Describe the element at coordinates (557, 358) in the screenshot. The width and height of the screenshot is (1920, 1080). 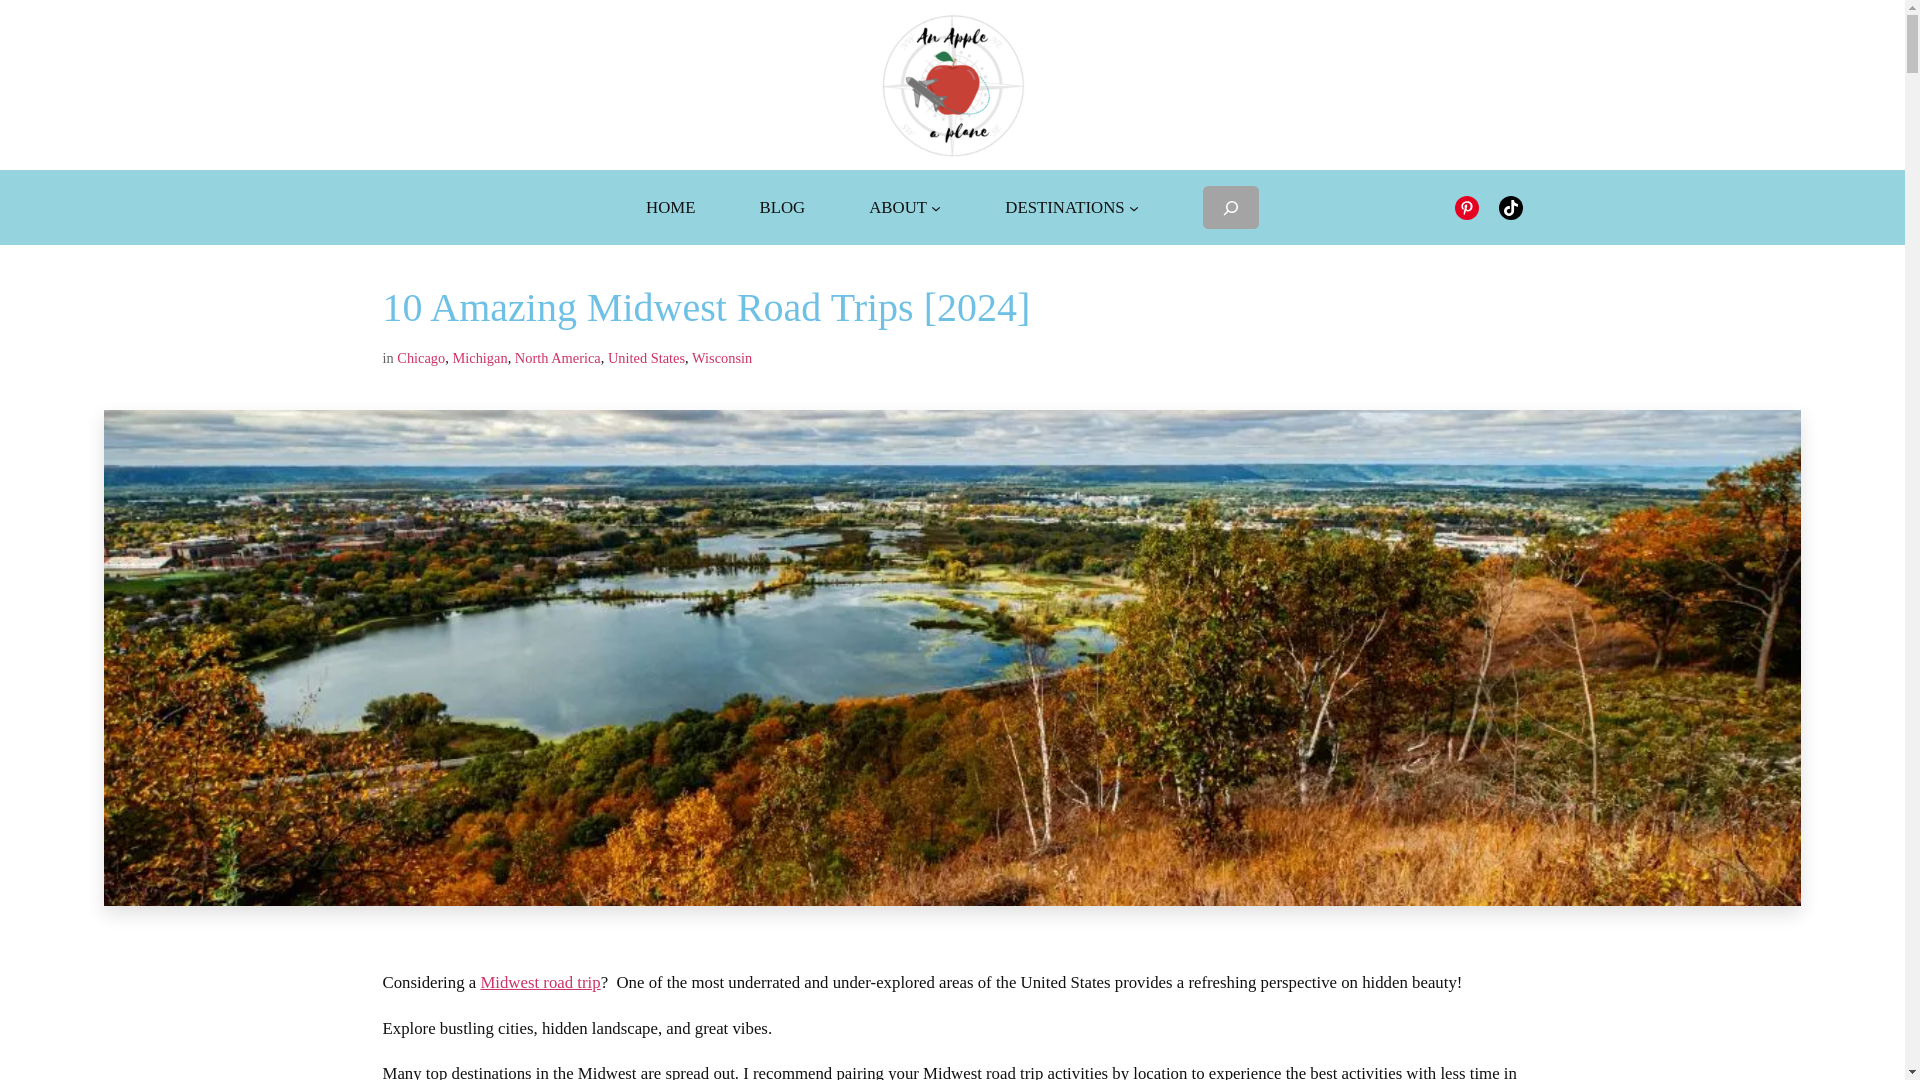
I see `North America` at that location.